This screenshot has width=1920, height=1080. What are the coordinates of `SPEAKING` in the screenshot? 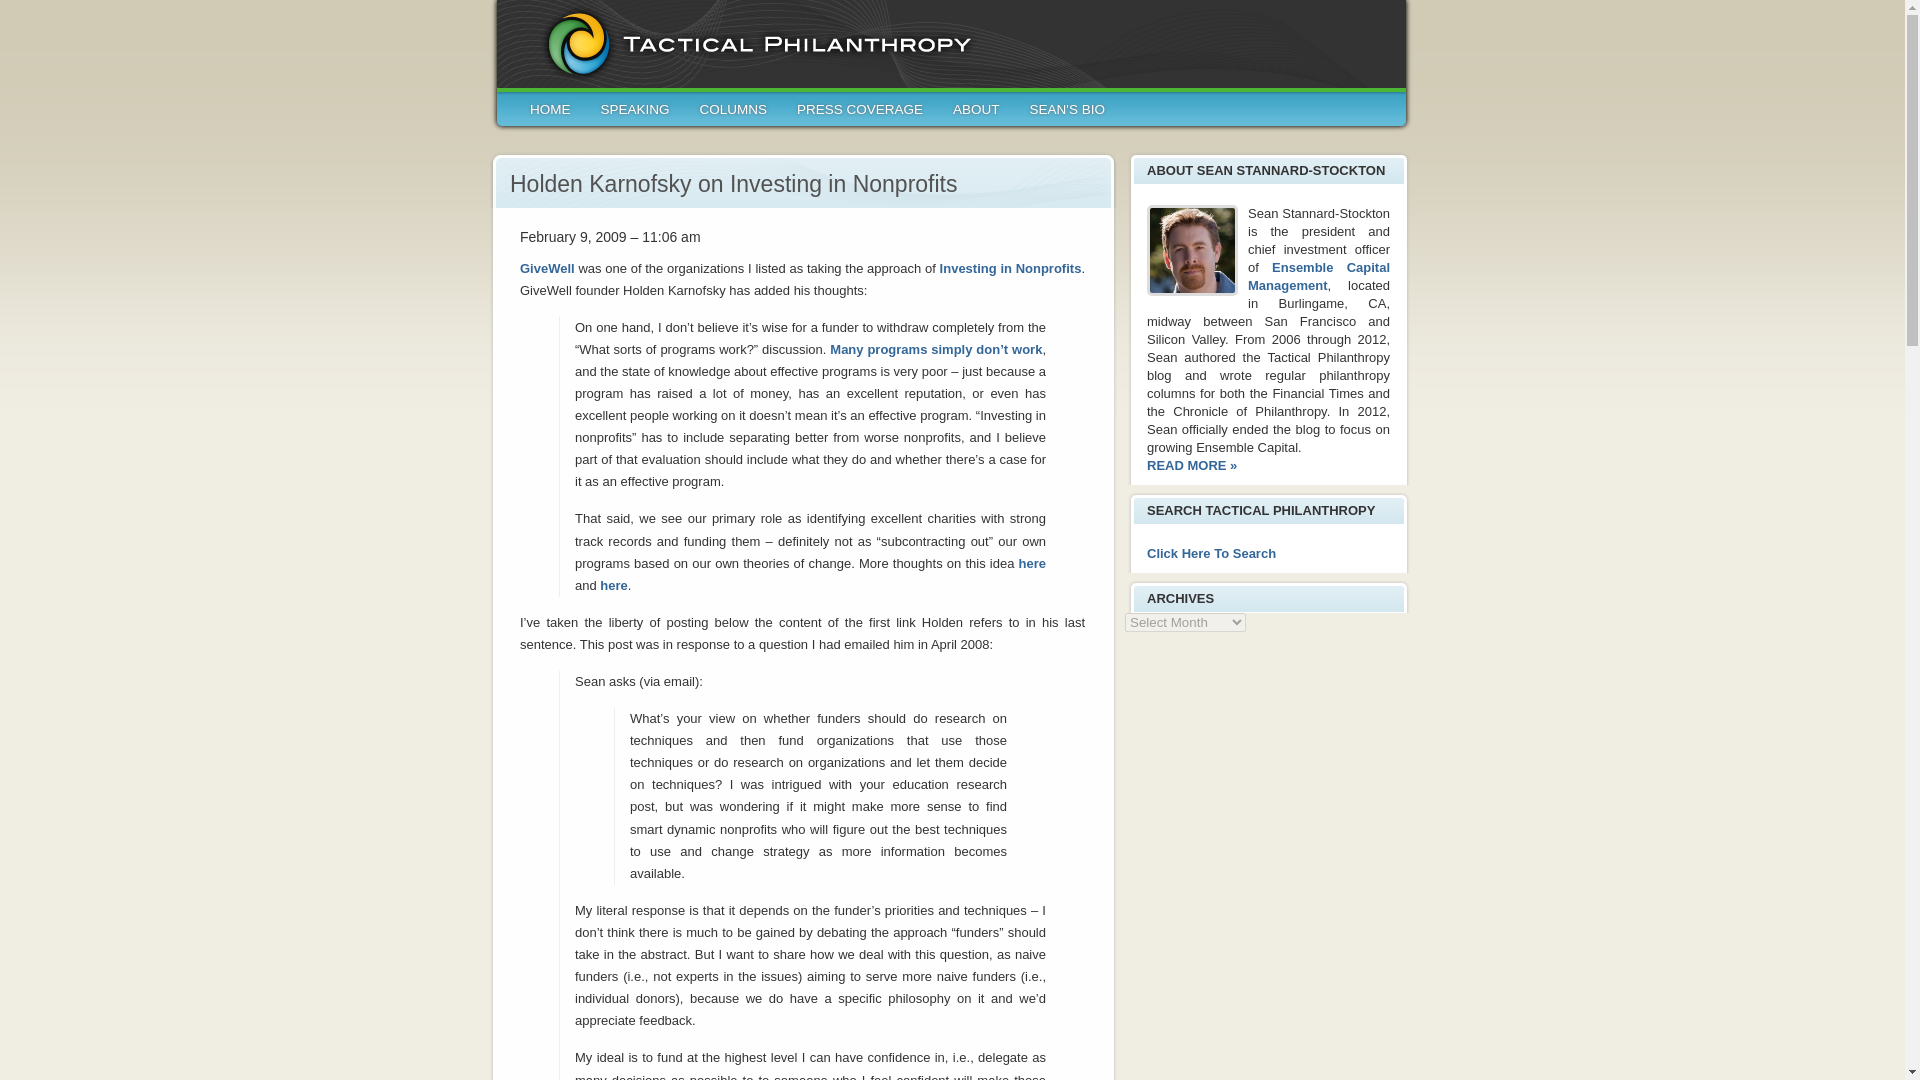 It's located at (634, 114).